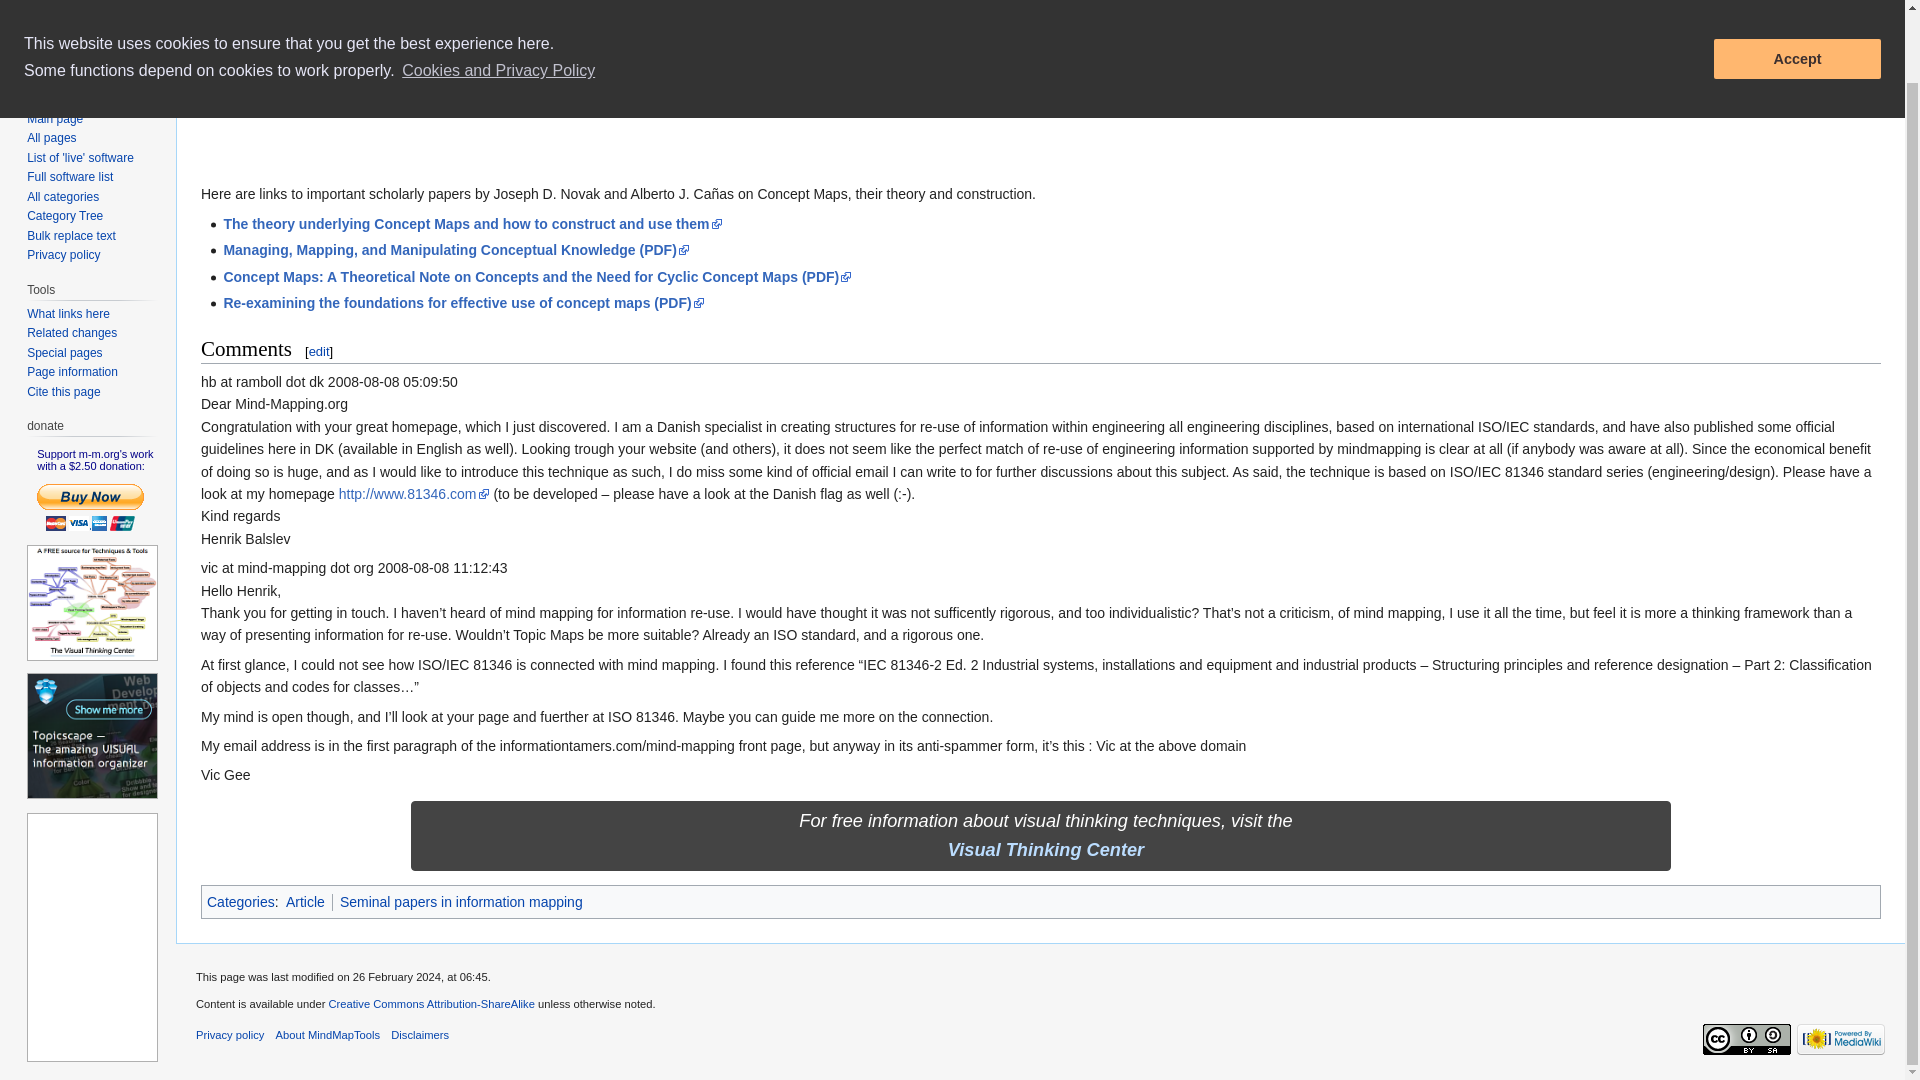  What do you see at coordinates (199, 3) in the screenshot?
I see `Page` at bounding box center [199, 3].